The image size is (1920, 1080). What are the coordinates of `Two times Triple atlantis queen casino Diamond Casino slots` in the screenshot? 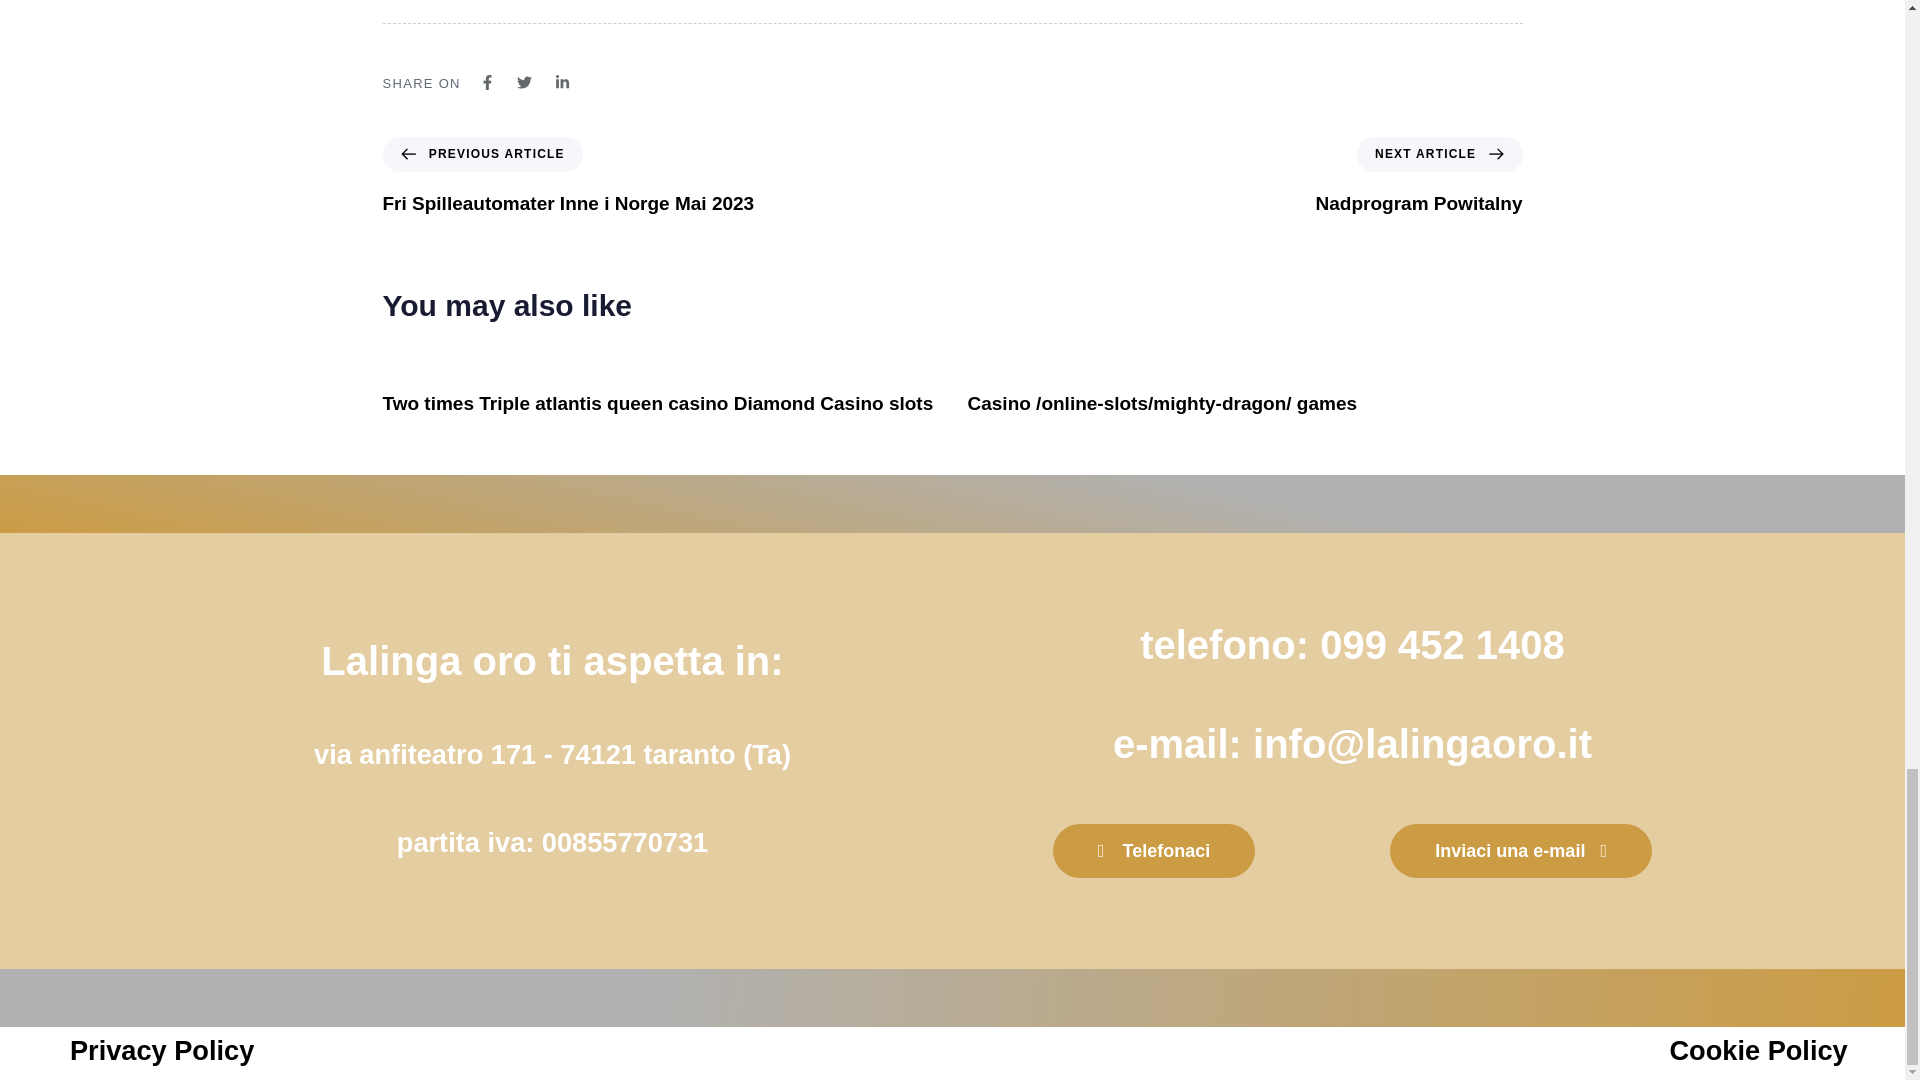 It's located at (1418, 176).